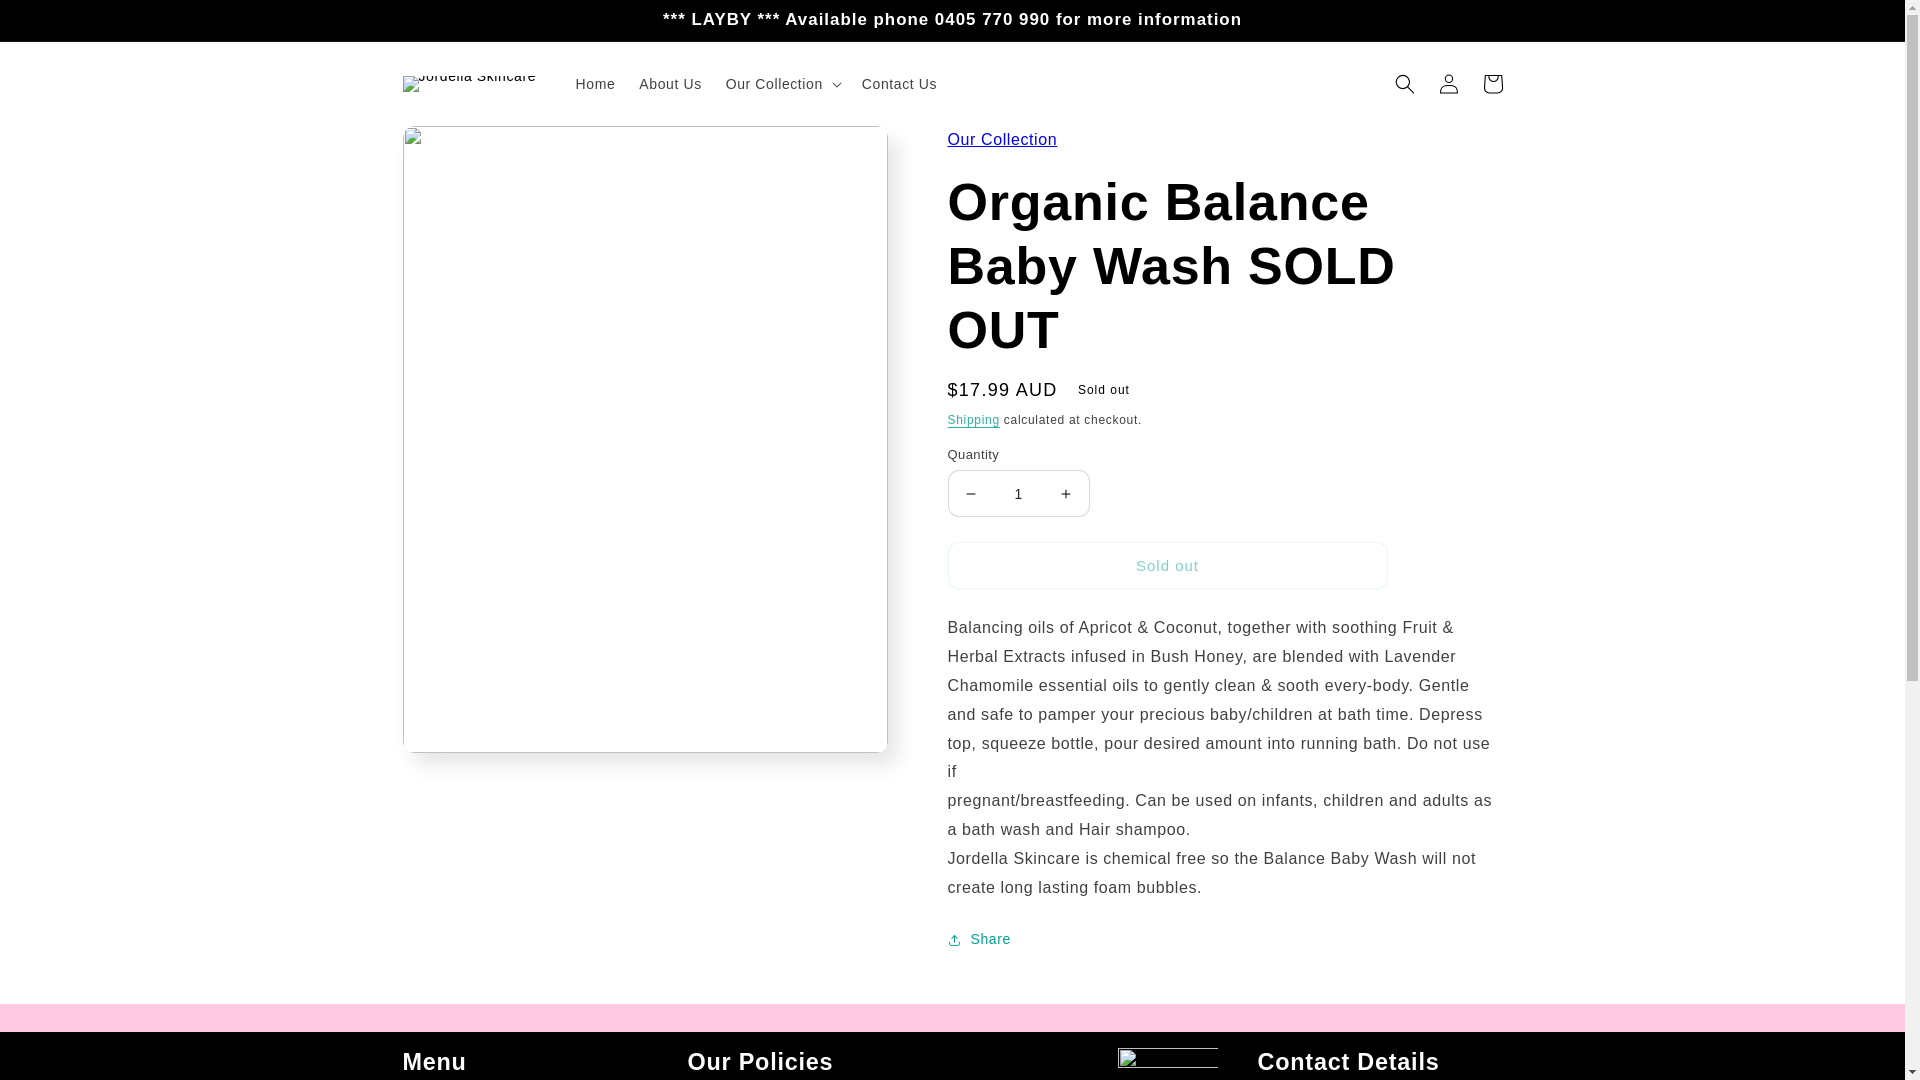 This screenshot has height=1080, width=1920. I want to click on Log in, so click(1448, 83).